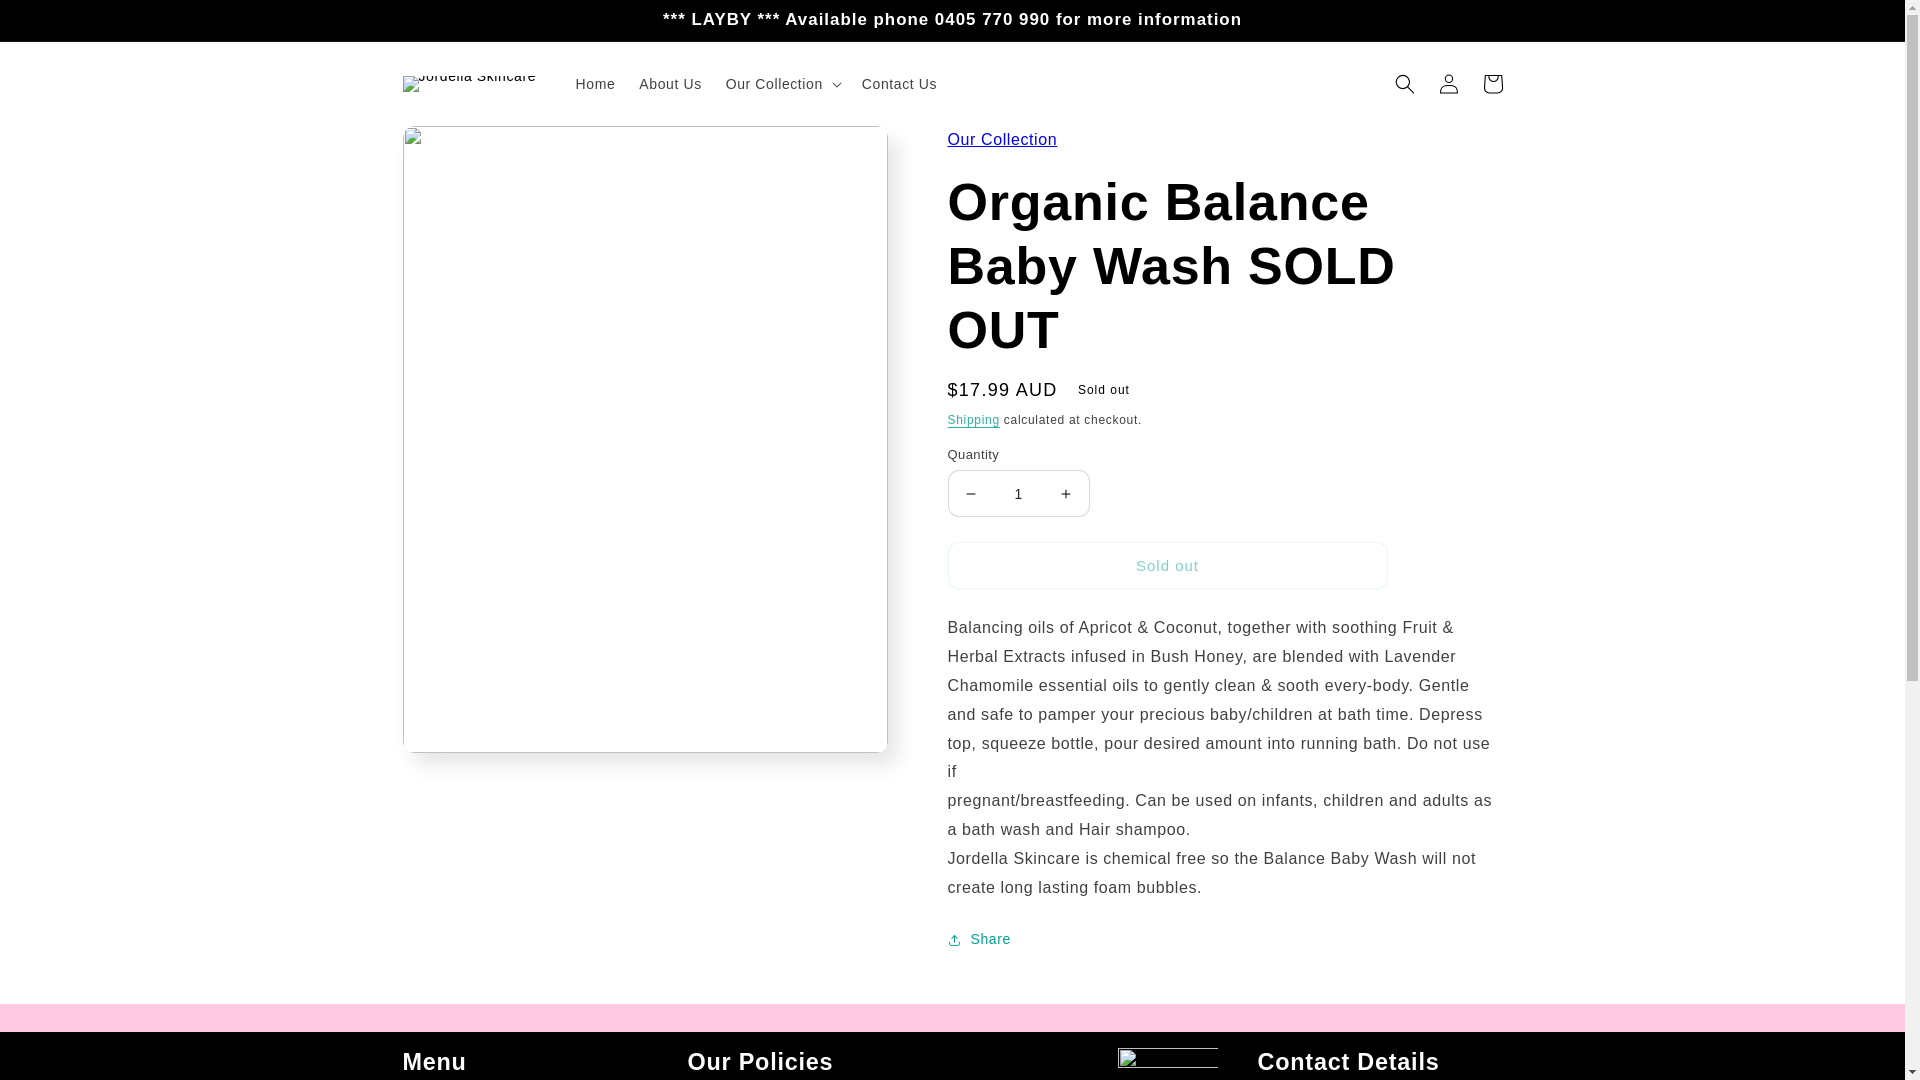 This screenshot has height=1080, width=1920. I want to click on Log in, so click(1448, 83).